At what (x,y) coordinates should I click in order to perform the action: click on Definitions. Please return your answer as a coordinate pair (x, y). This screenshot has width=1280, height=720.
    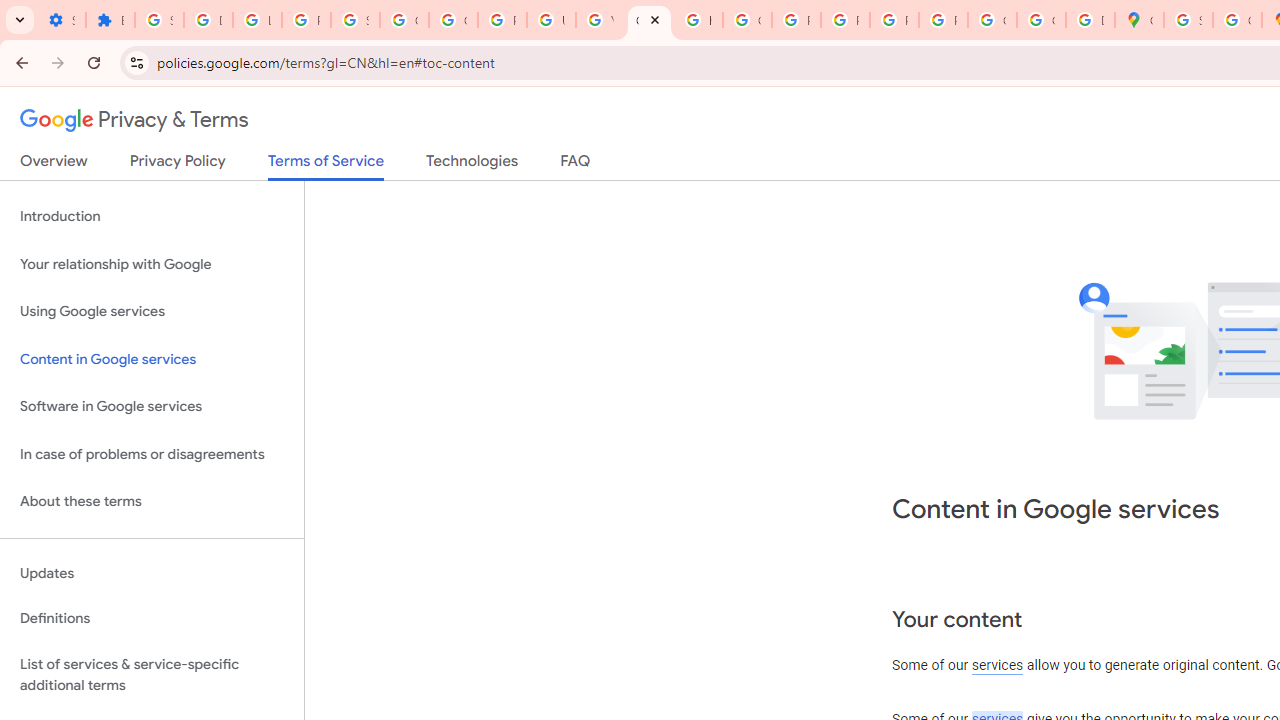
    Looking at the image, I should click on (152, 619).